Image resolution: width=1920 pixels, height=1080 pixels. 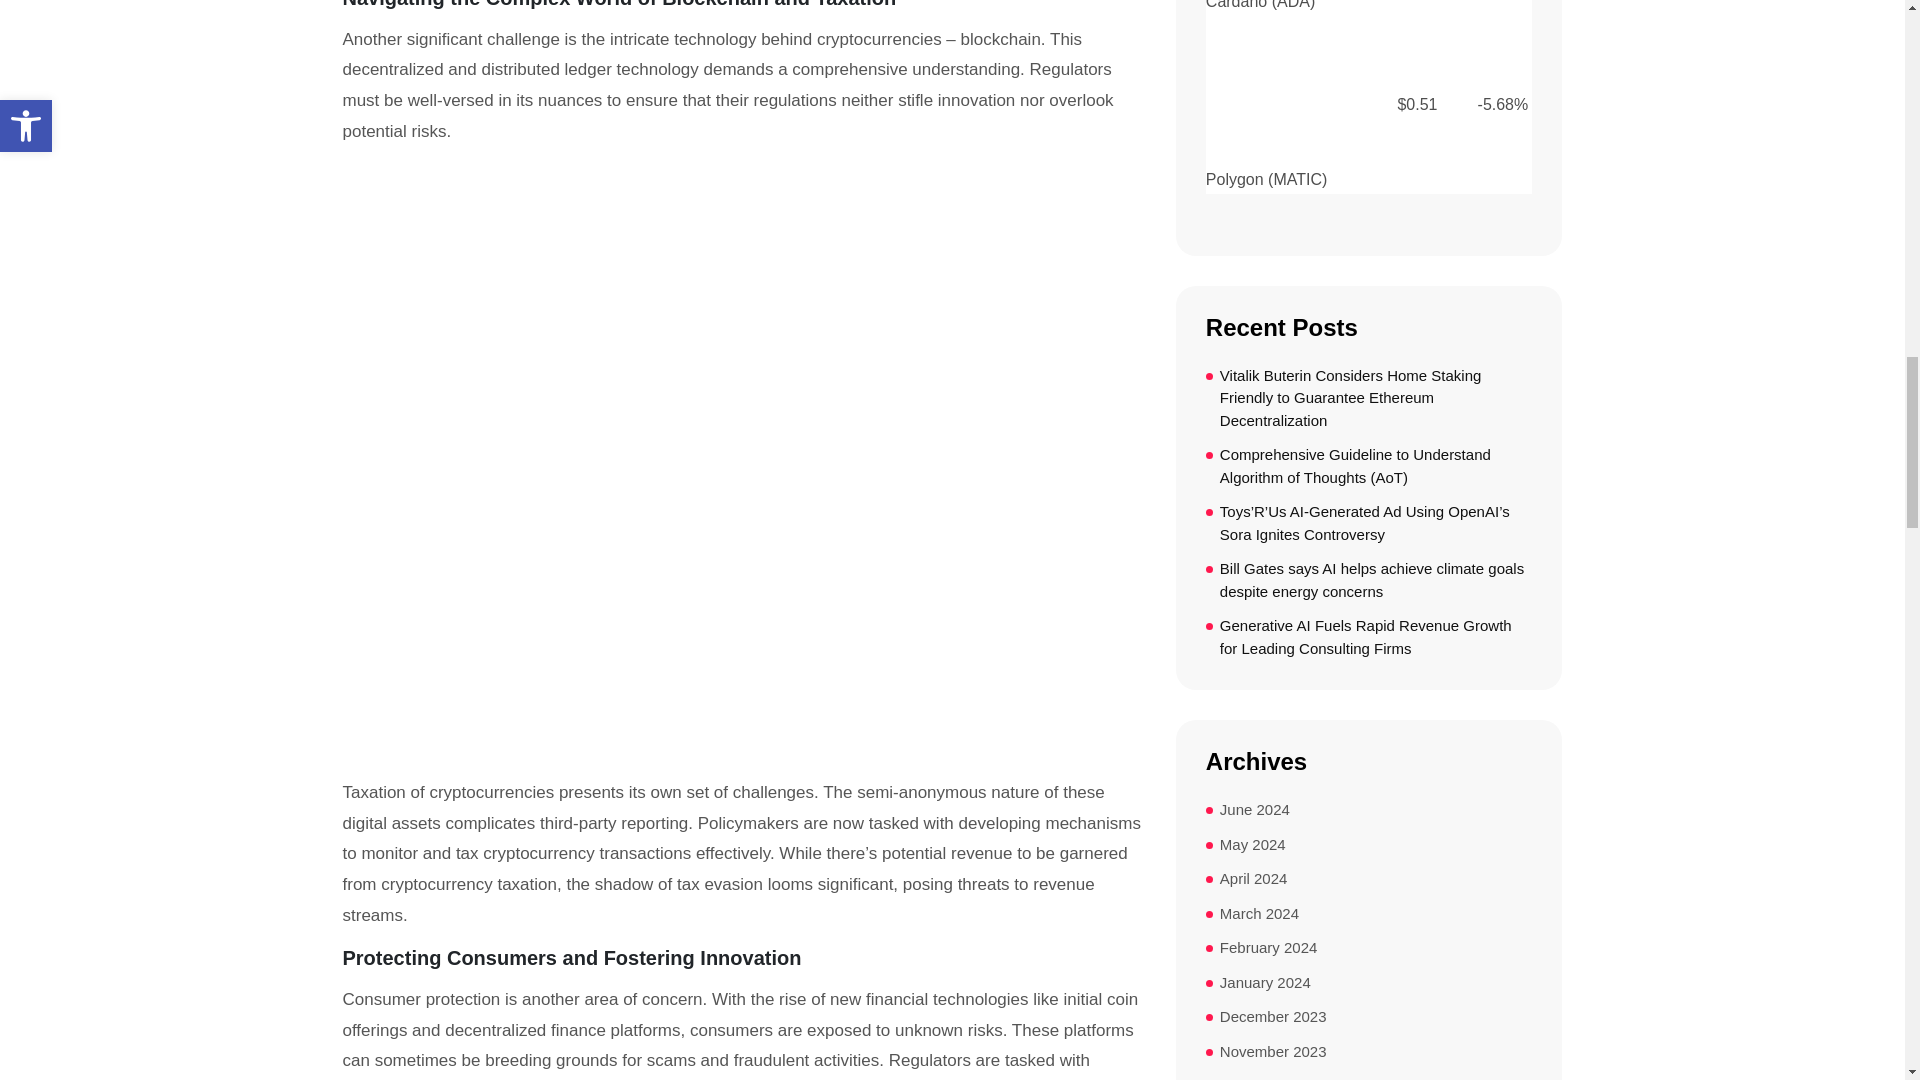 I want to click on January 2024, so click(x=1265, y=983).